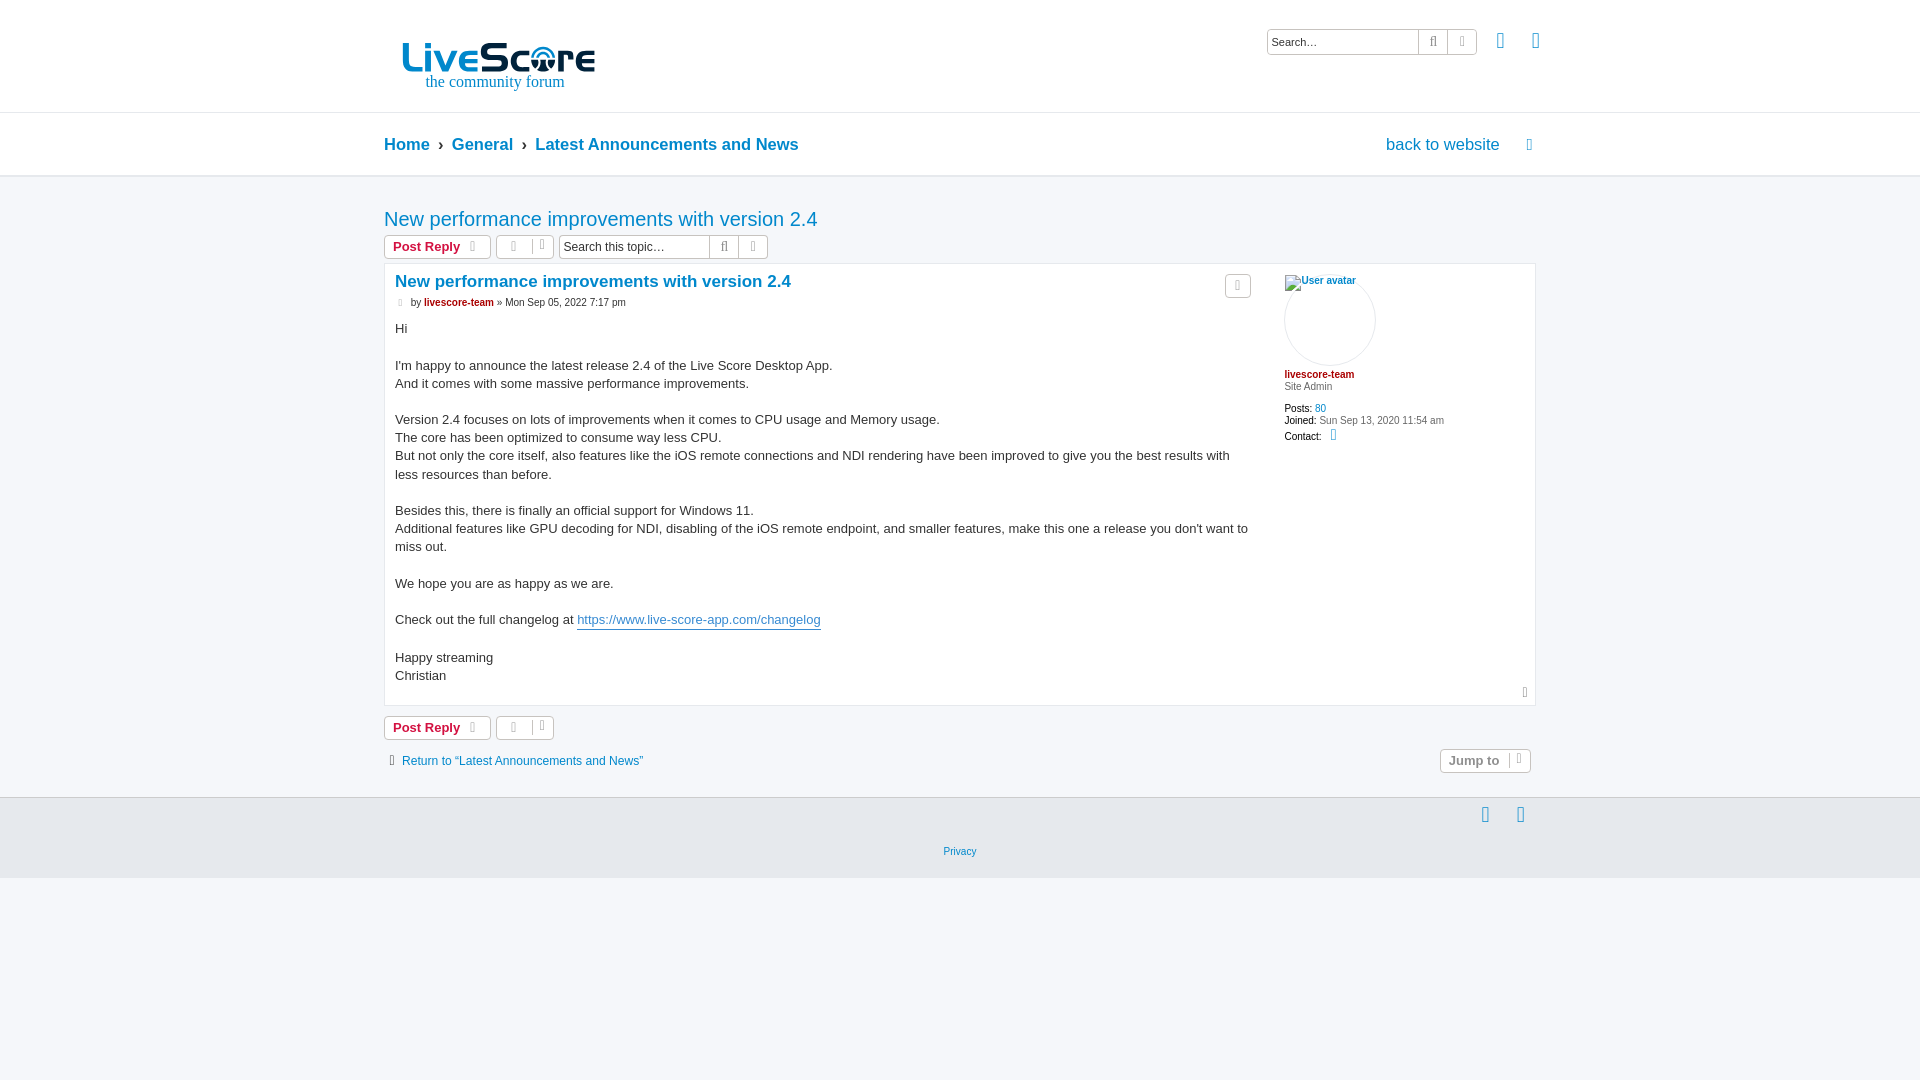 The image size is (1920, 1080). What do you see at coordinates (754, 247) in the screenshot?
I see `Advanced search` at bounding box center [754, 247].